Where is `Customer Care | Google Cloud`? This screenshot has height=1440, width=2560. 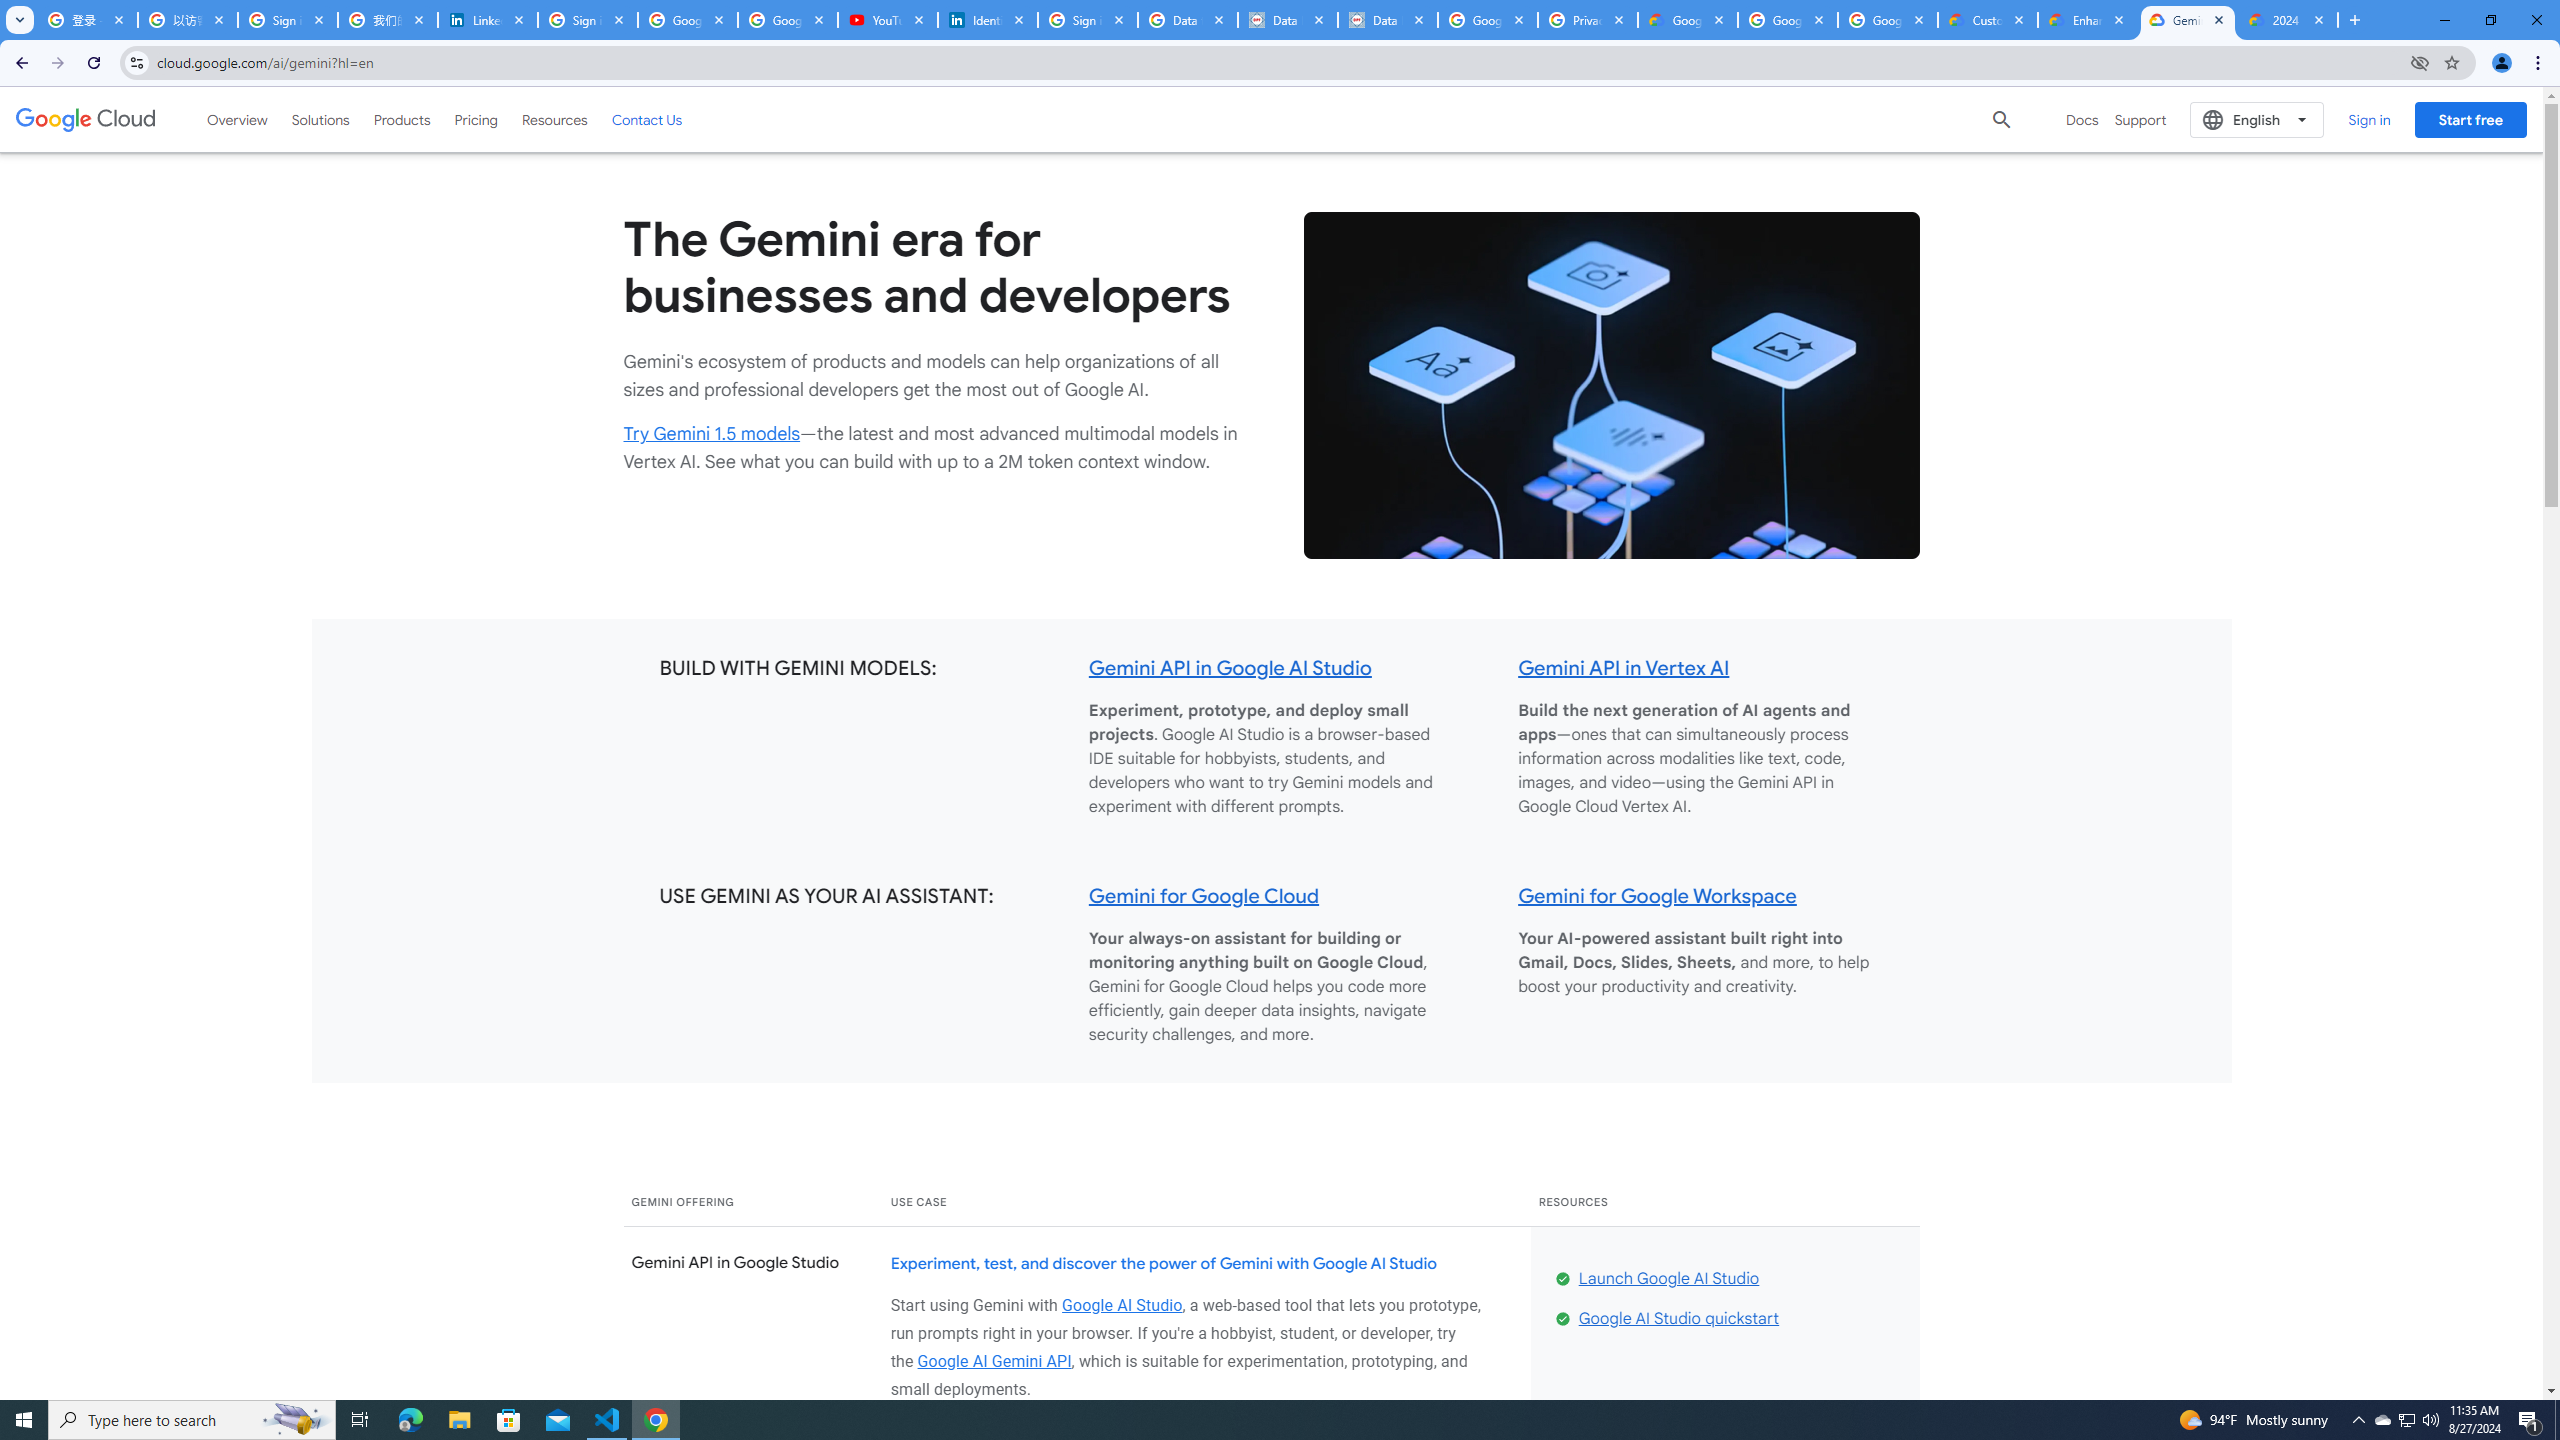
Customer Care | Google Cloud is located at coordinates (1989, 20).